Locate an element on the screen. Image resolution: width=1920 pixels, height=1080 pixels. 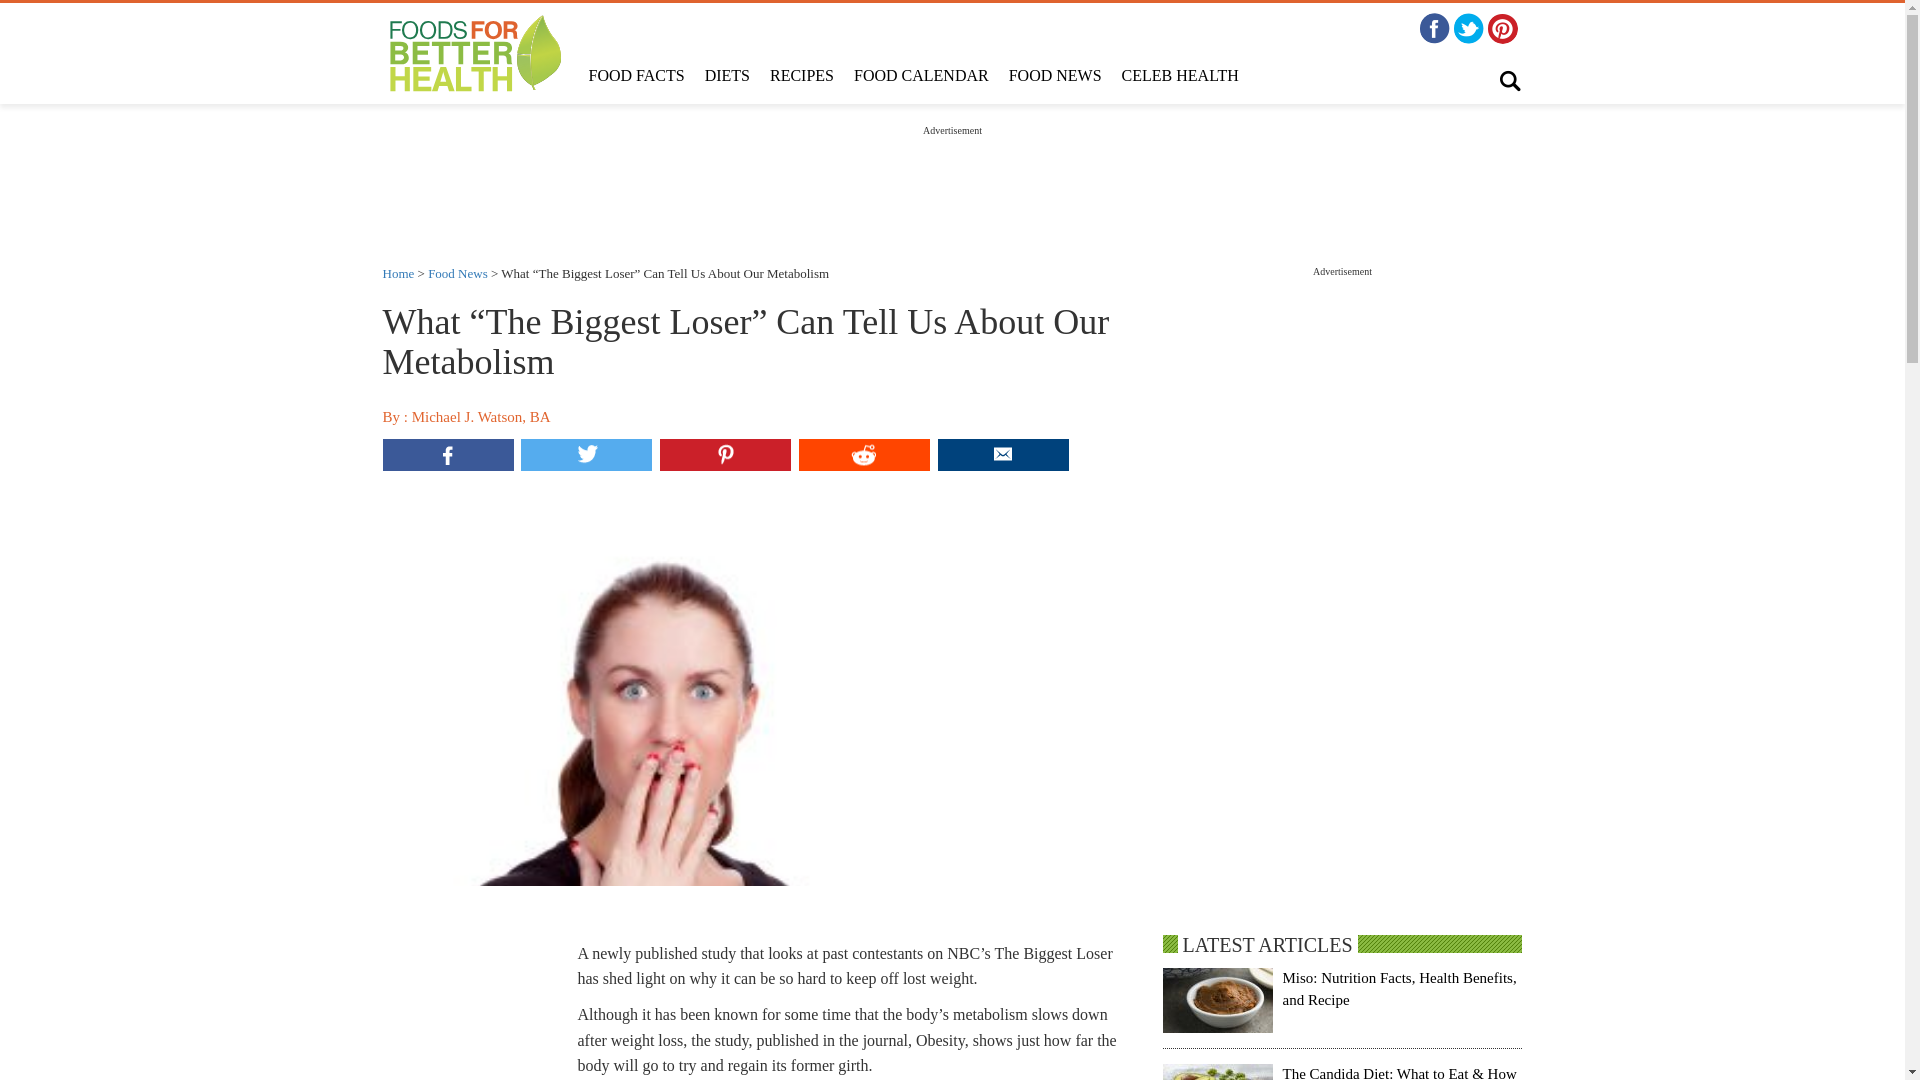
FOOD CALENDAR is located at coordinates (921, 76).